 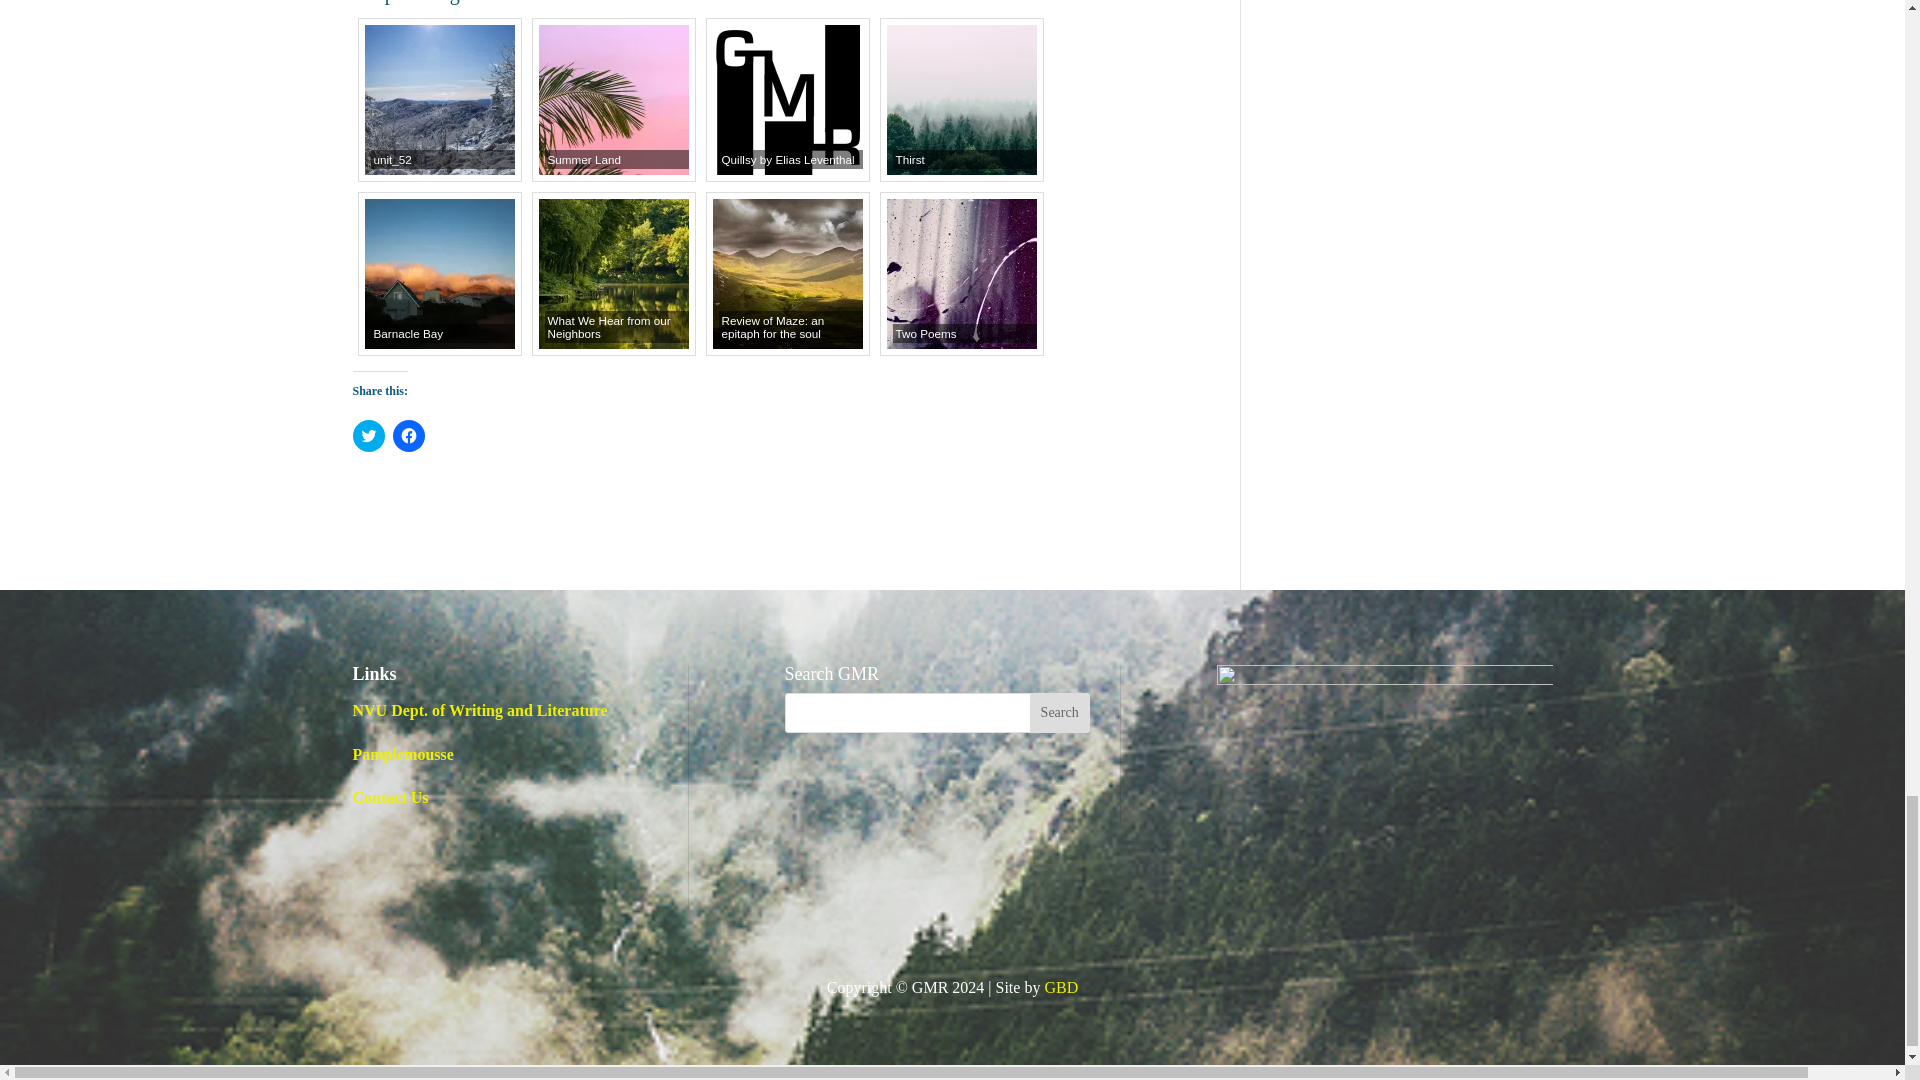 I want to click on Quillsy by Elias Leventhal, so click(x=787, y=99).